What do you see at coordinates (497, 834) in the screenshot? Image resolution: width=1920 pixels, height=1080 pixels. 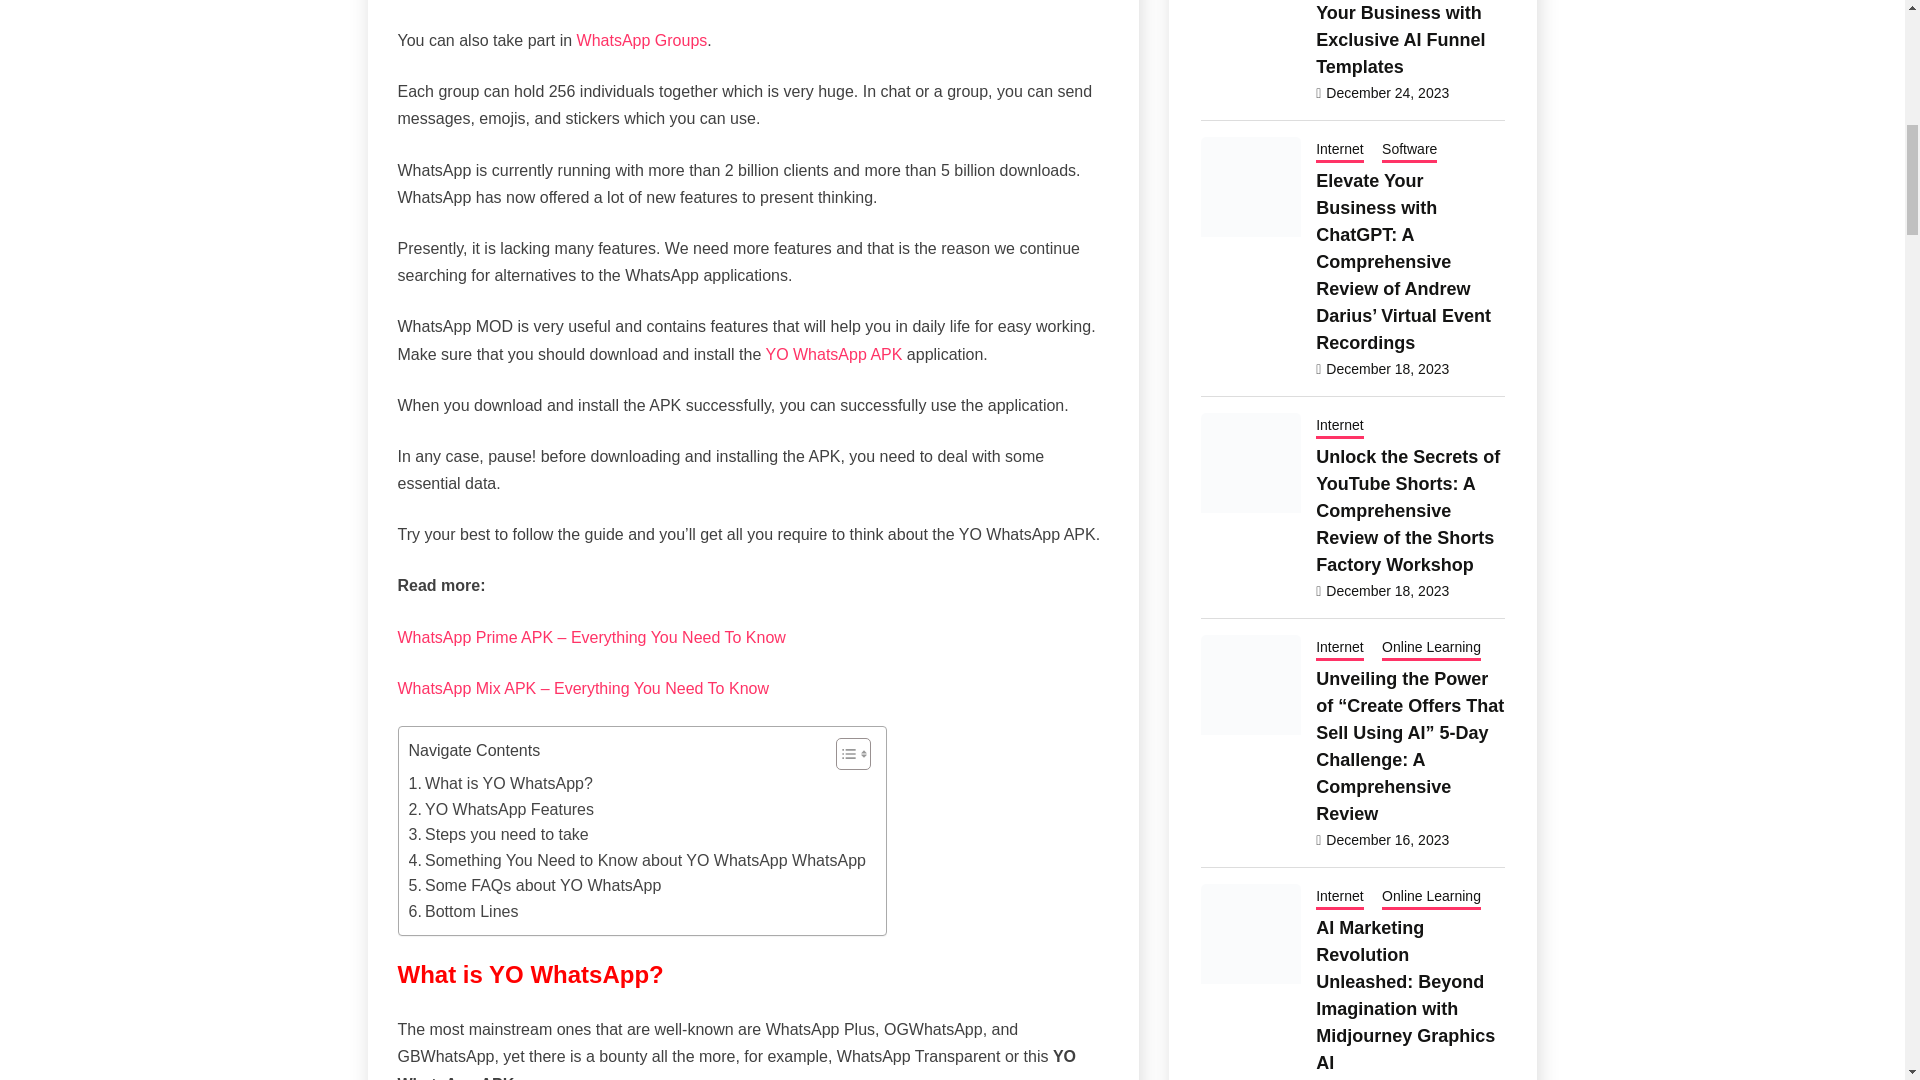 I see `Steps you need to take` at bounding box center [497, 834].